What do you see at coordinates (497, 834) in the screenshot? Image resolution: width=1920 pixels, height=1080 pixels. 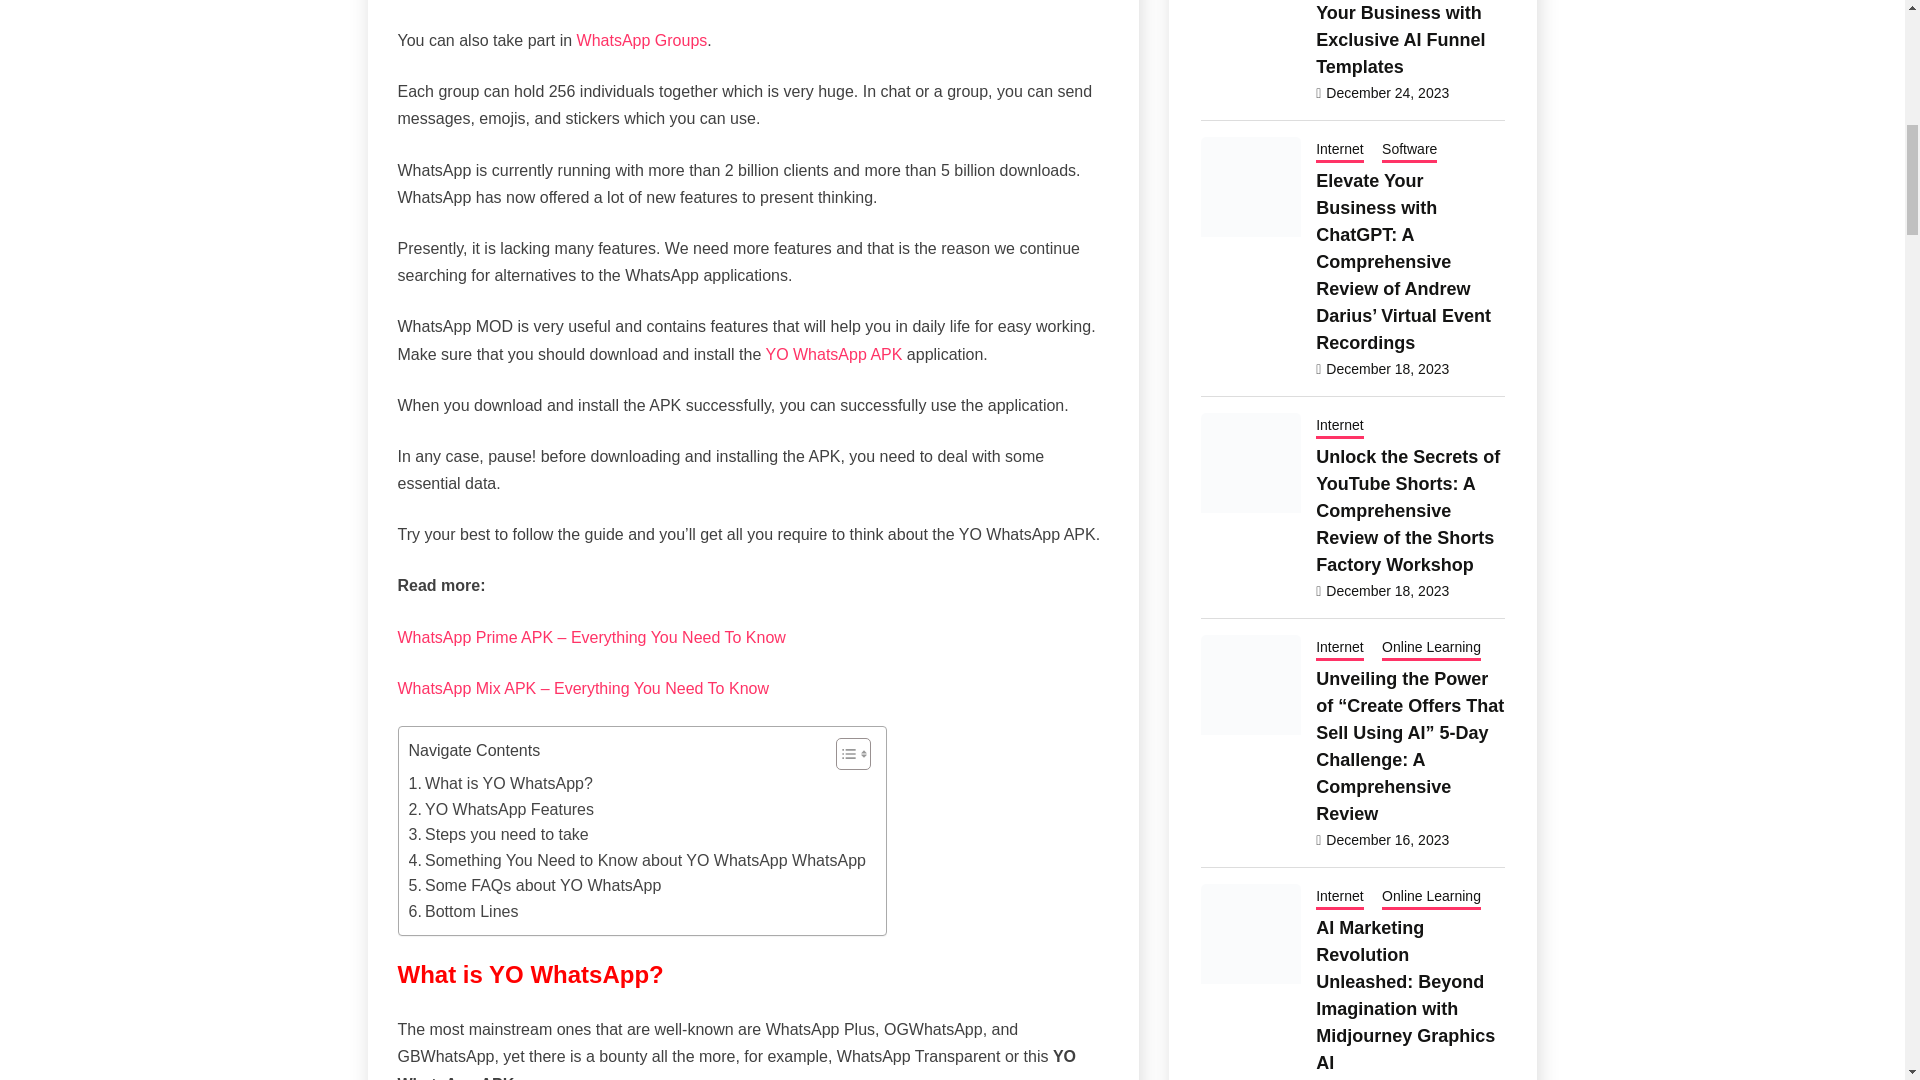 I see `Steps you need to take` at bounding box center [497, 834].